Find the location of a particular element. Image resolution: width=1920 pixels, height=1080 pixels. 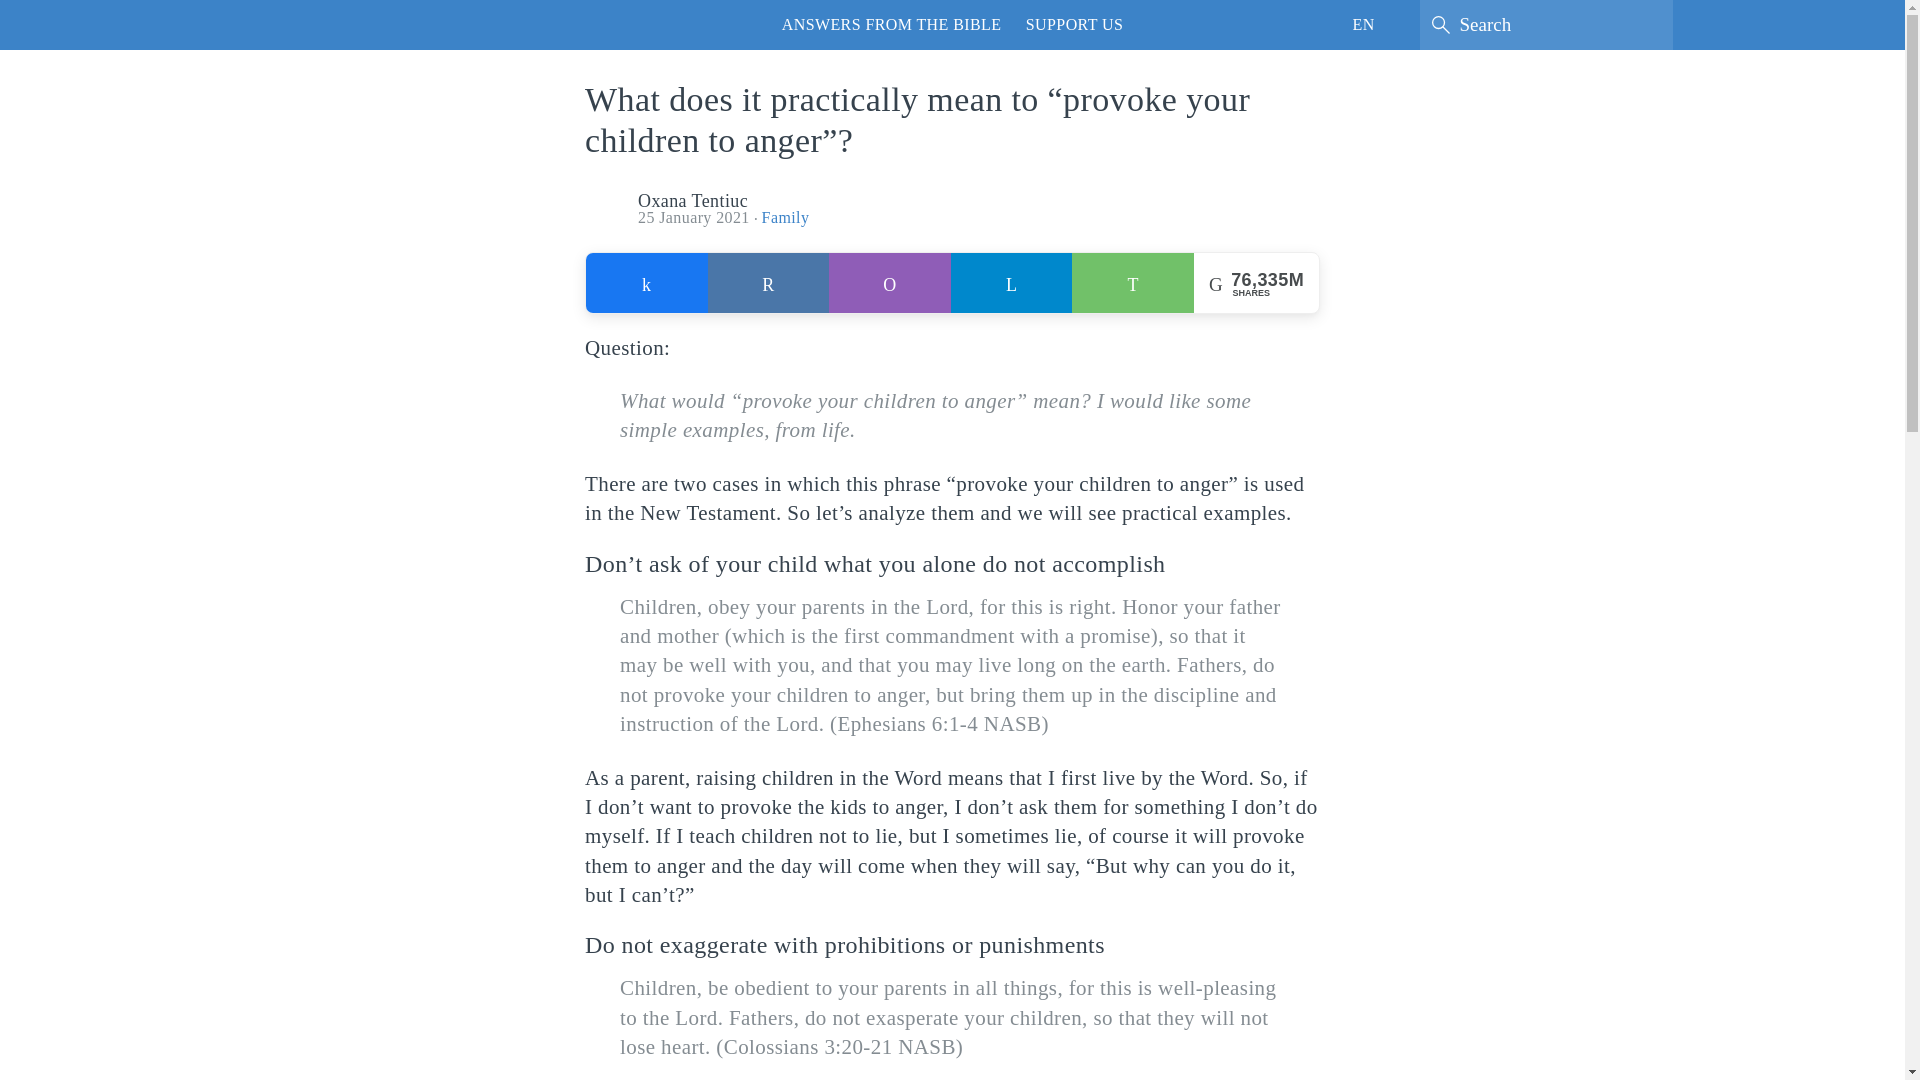

SUPPORT US is located at coordinates (1074, 24).